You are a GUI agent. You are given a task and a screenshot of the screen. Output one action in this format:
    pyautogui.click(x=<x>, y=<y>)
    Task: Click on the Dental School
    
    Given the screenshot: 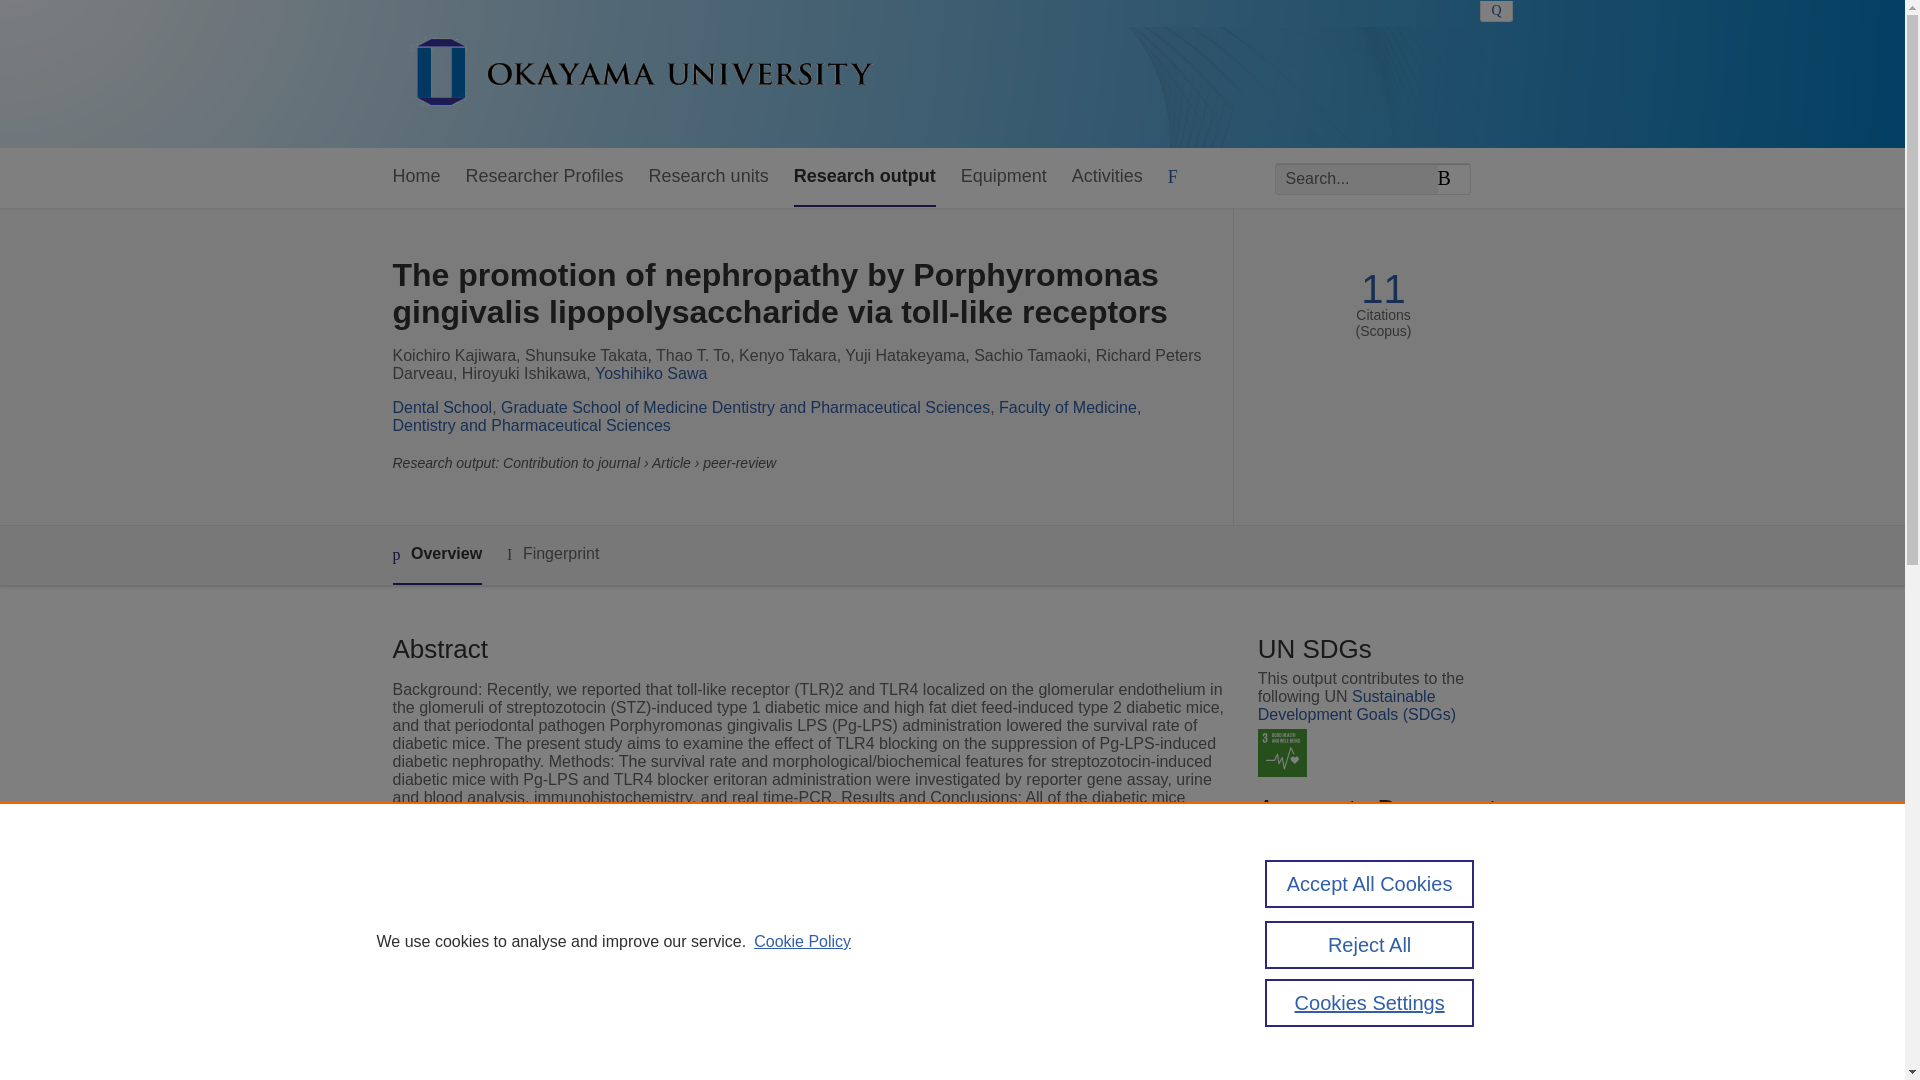 What is the action you would take?
    pyautogui.click(x=441, y=406)
    